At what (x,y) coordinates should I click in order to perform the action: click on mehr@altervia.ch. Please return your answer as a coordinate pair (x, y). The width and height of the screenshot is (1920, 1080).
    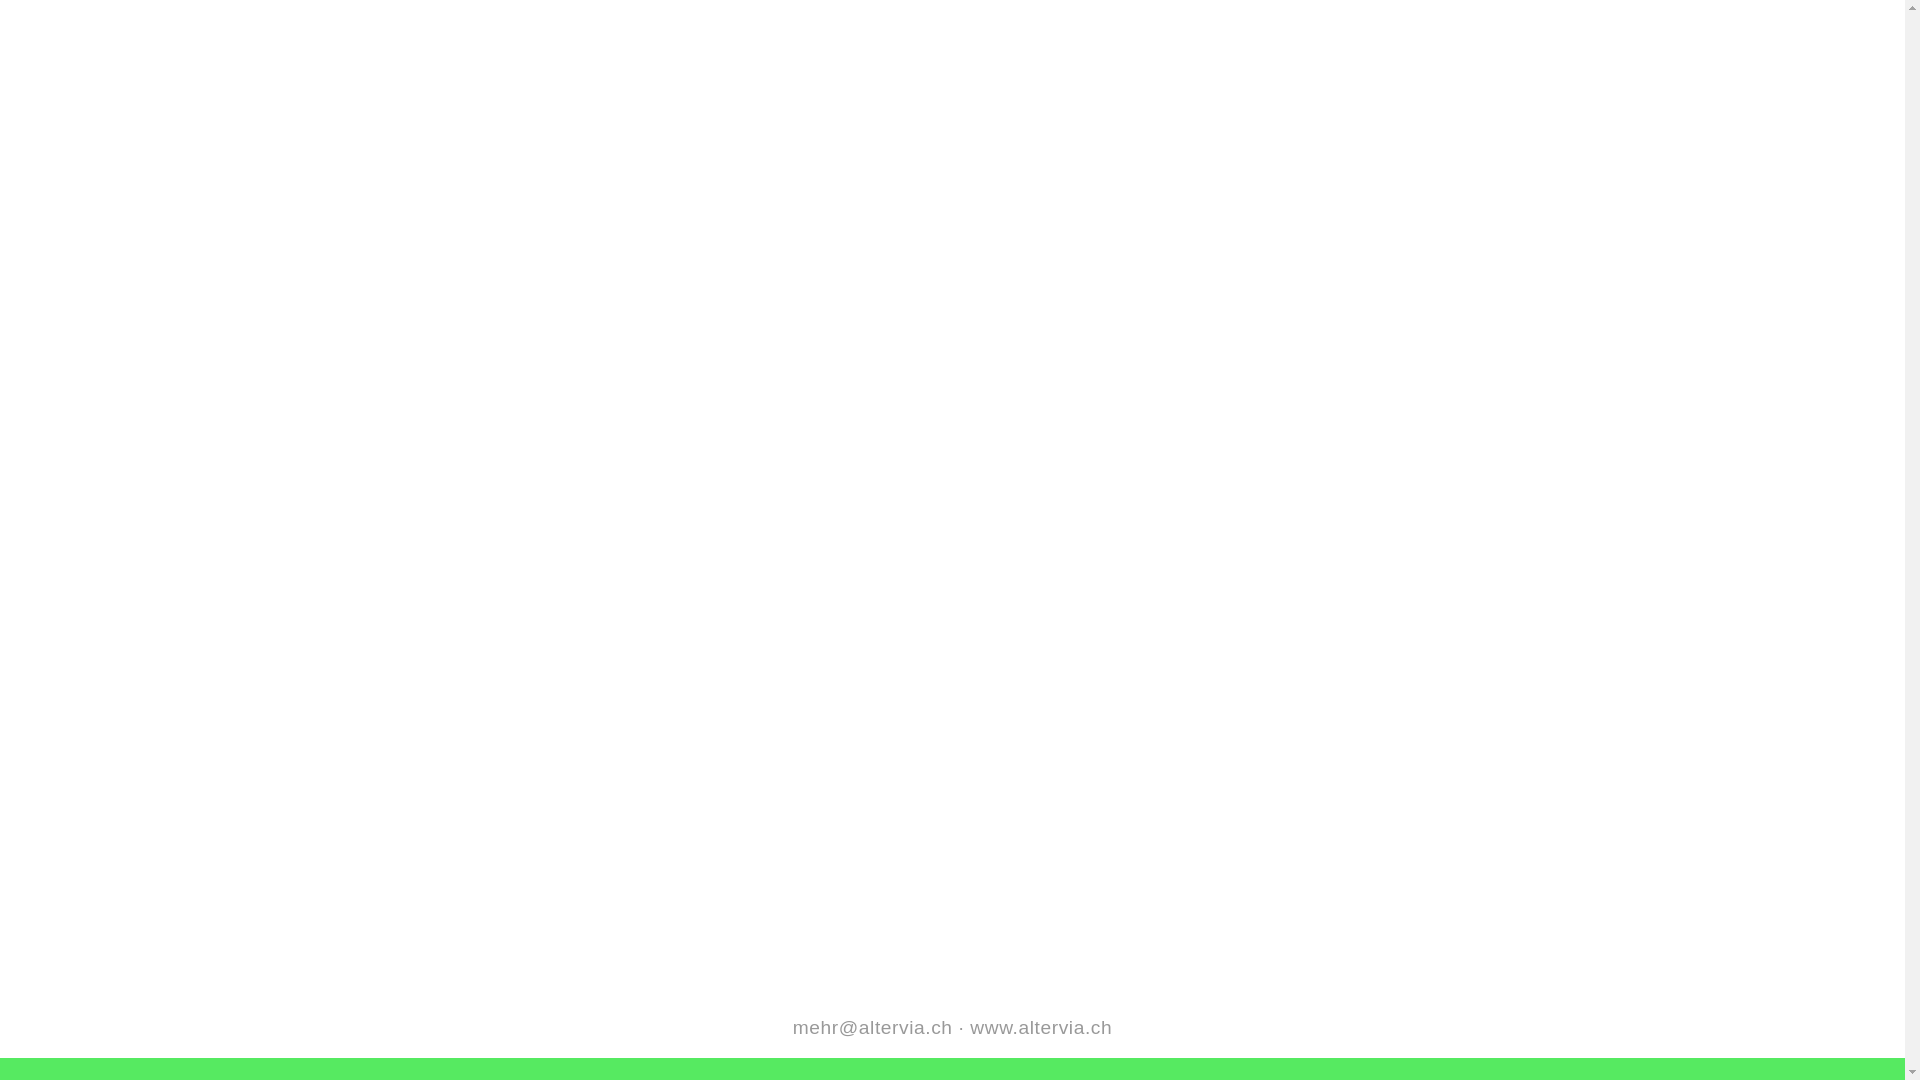
    Looking at the image, I should click on (873, 1028).